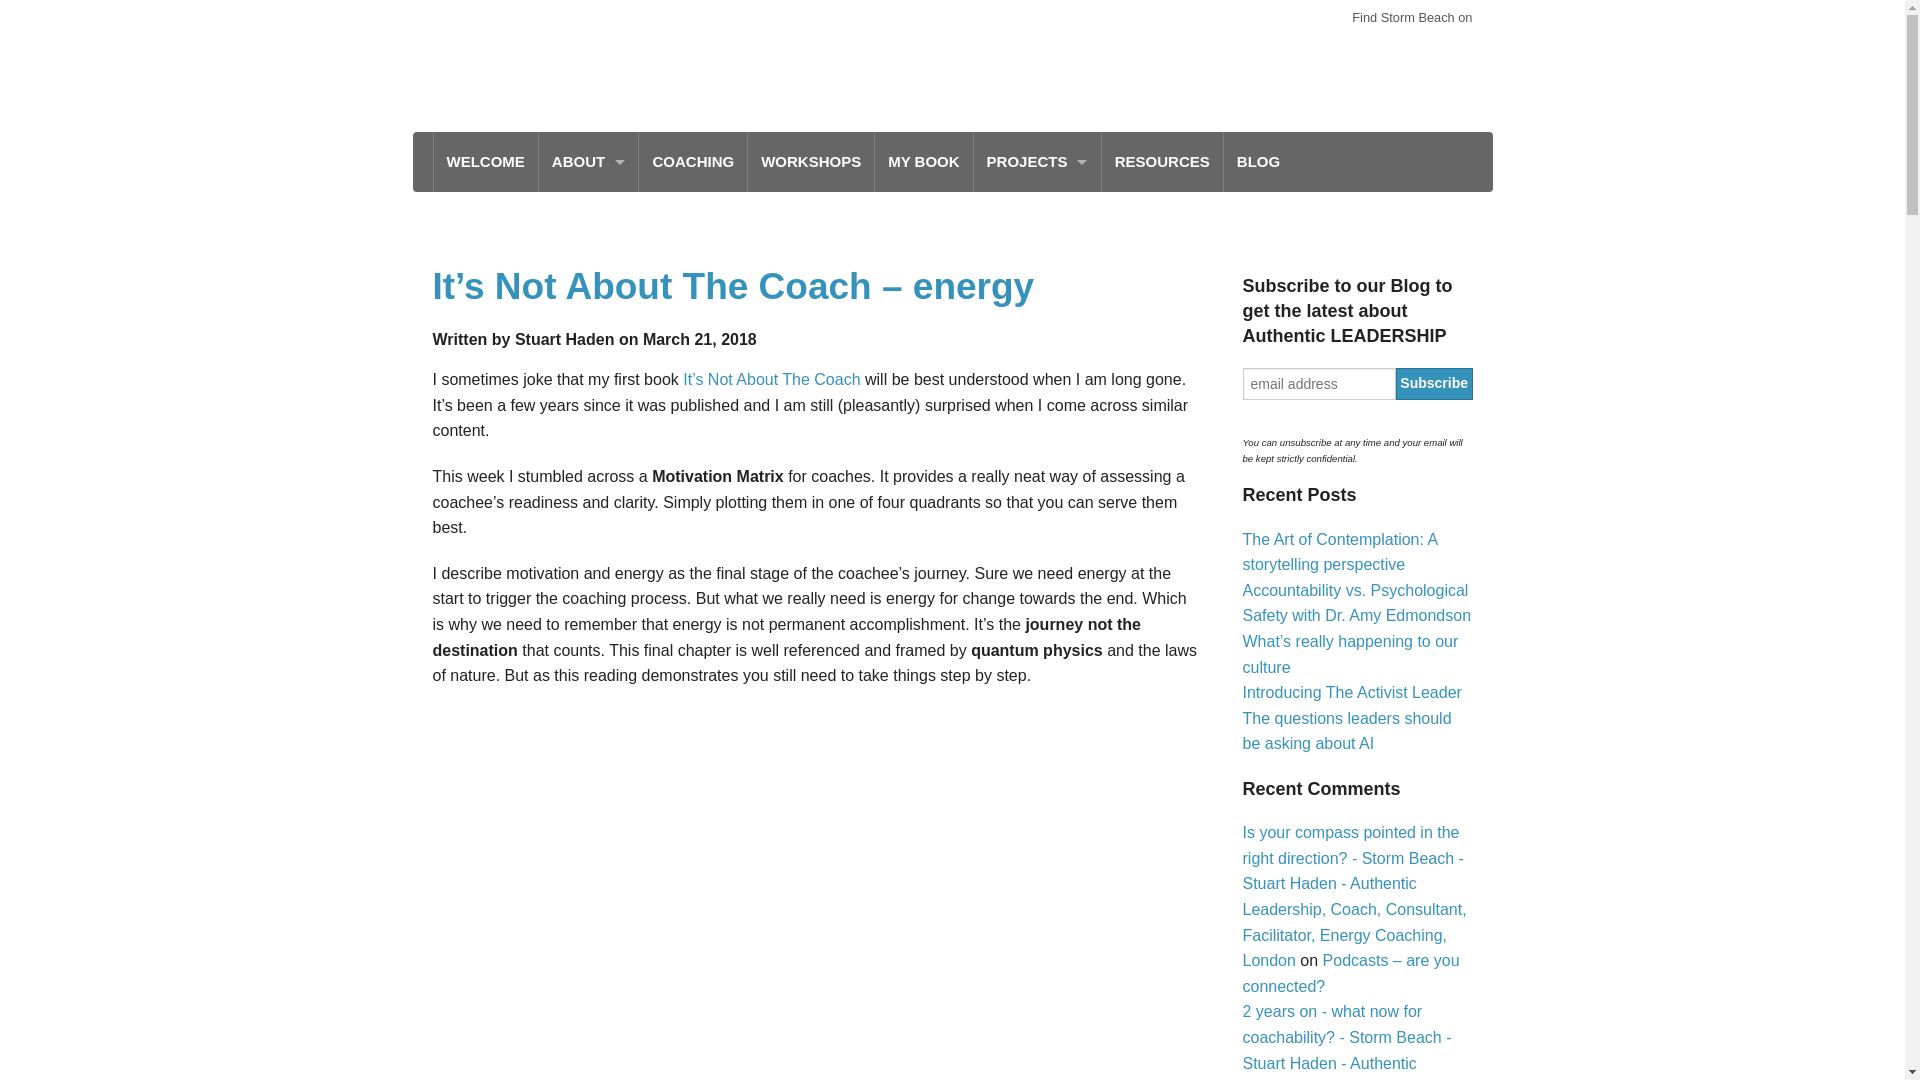 The image size is (1920, 1080). I want to click on BLOG, so click(1258, 162).